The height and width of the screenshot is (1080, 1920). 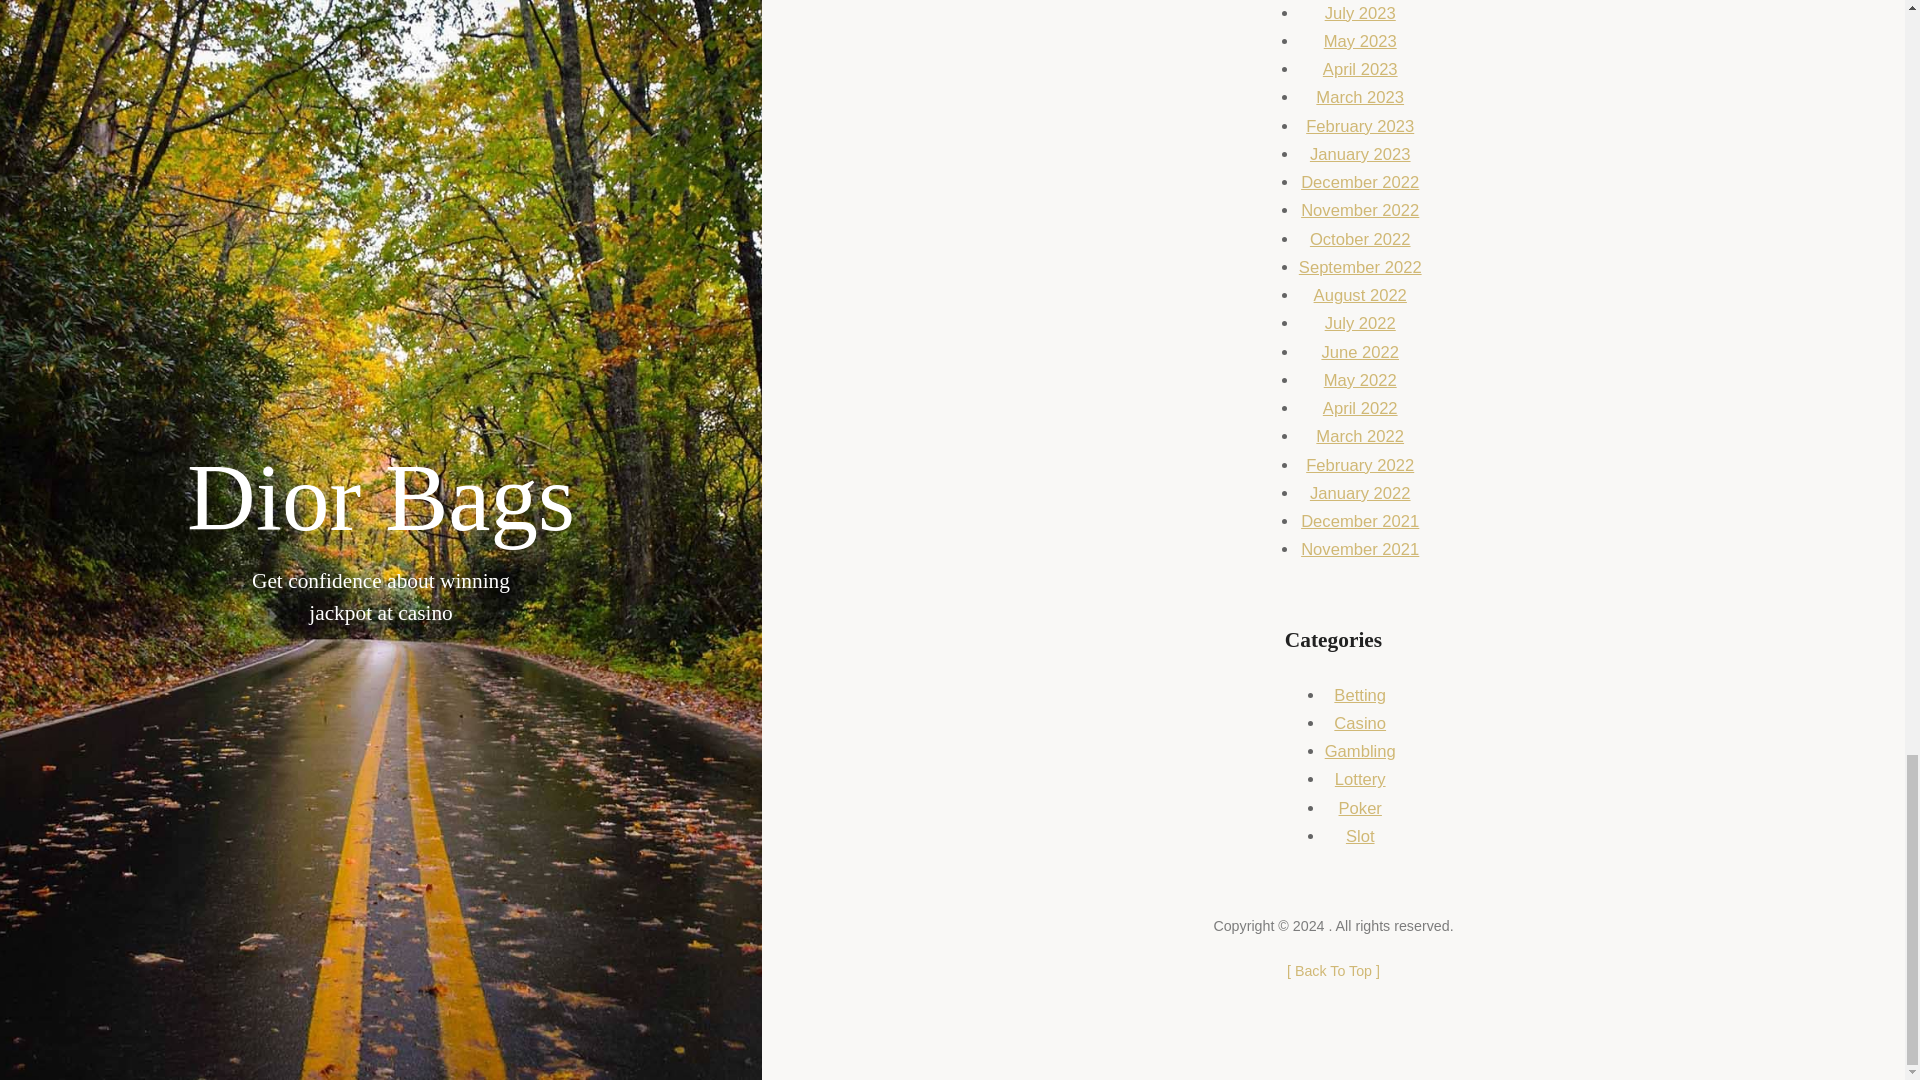 I want to click on June 2022, so click(x=1360, y=352).